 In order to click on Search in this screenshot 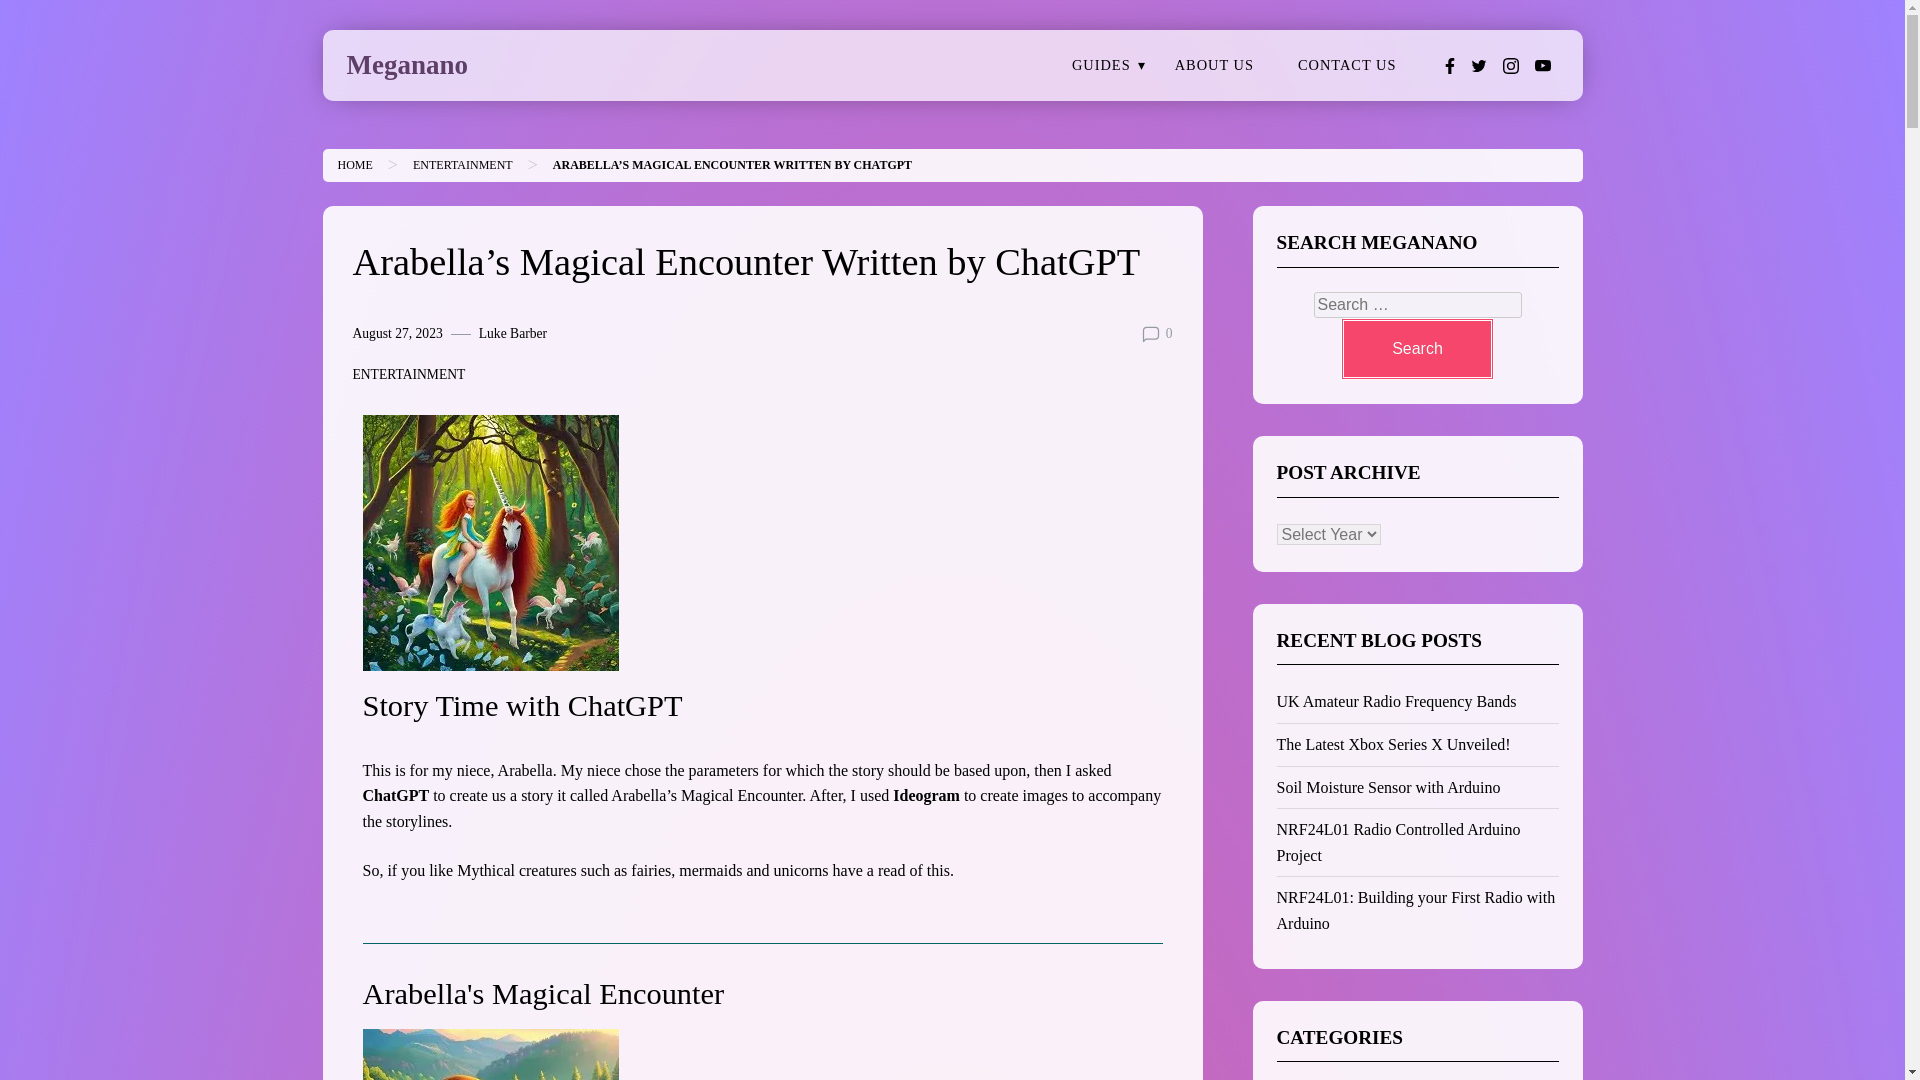, I will do `click(1416, 348)`.